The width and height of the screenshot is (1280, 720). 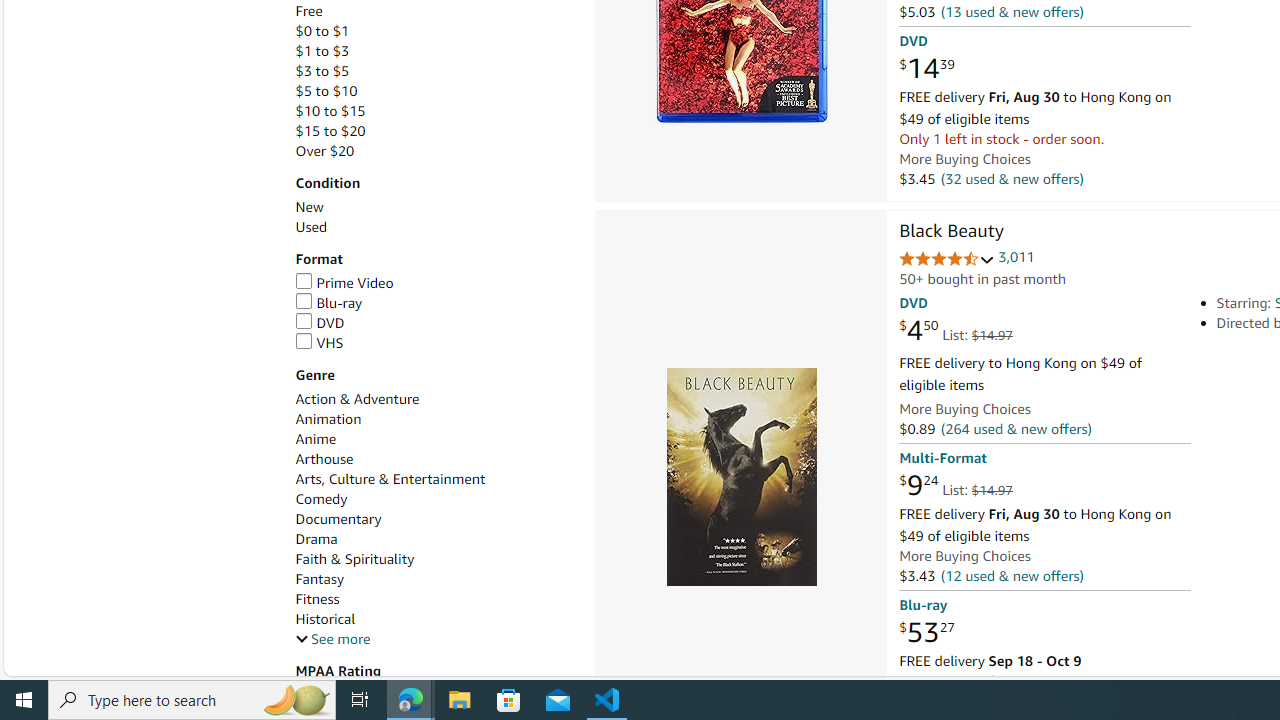 I want to click on DVD, so click(x=320, y=322).